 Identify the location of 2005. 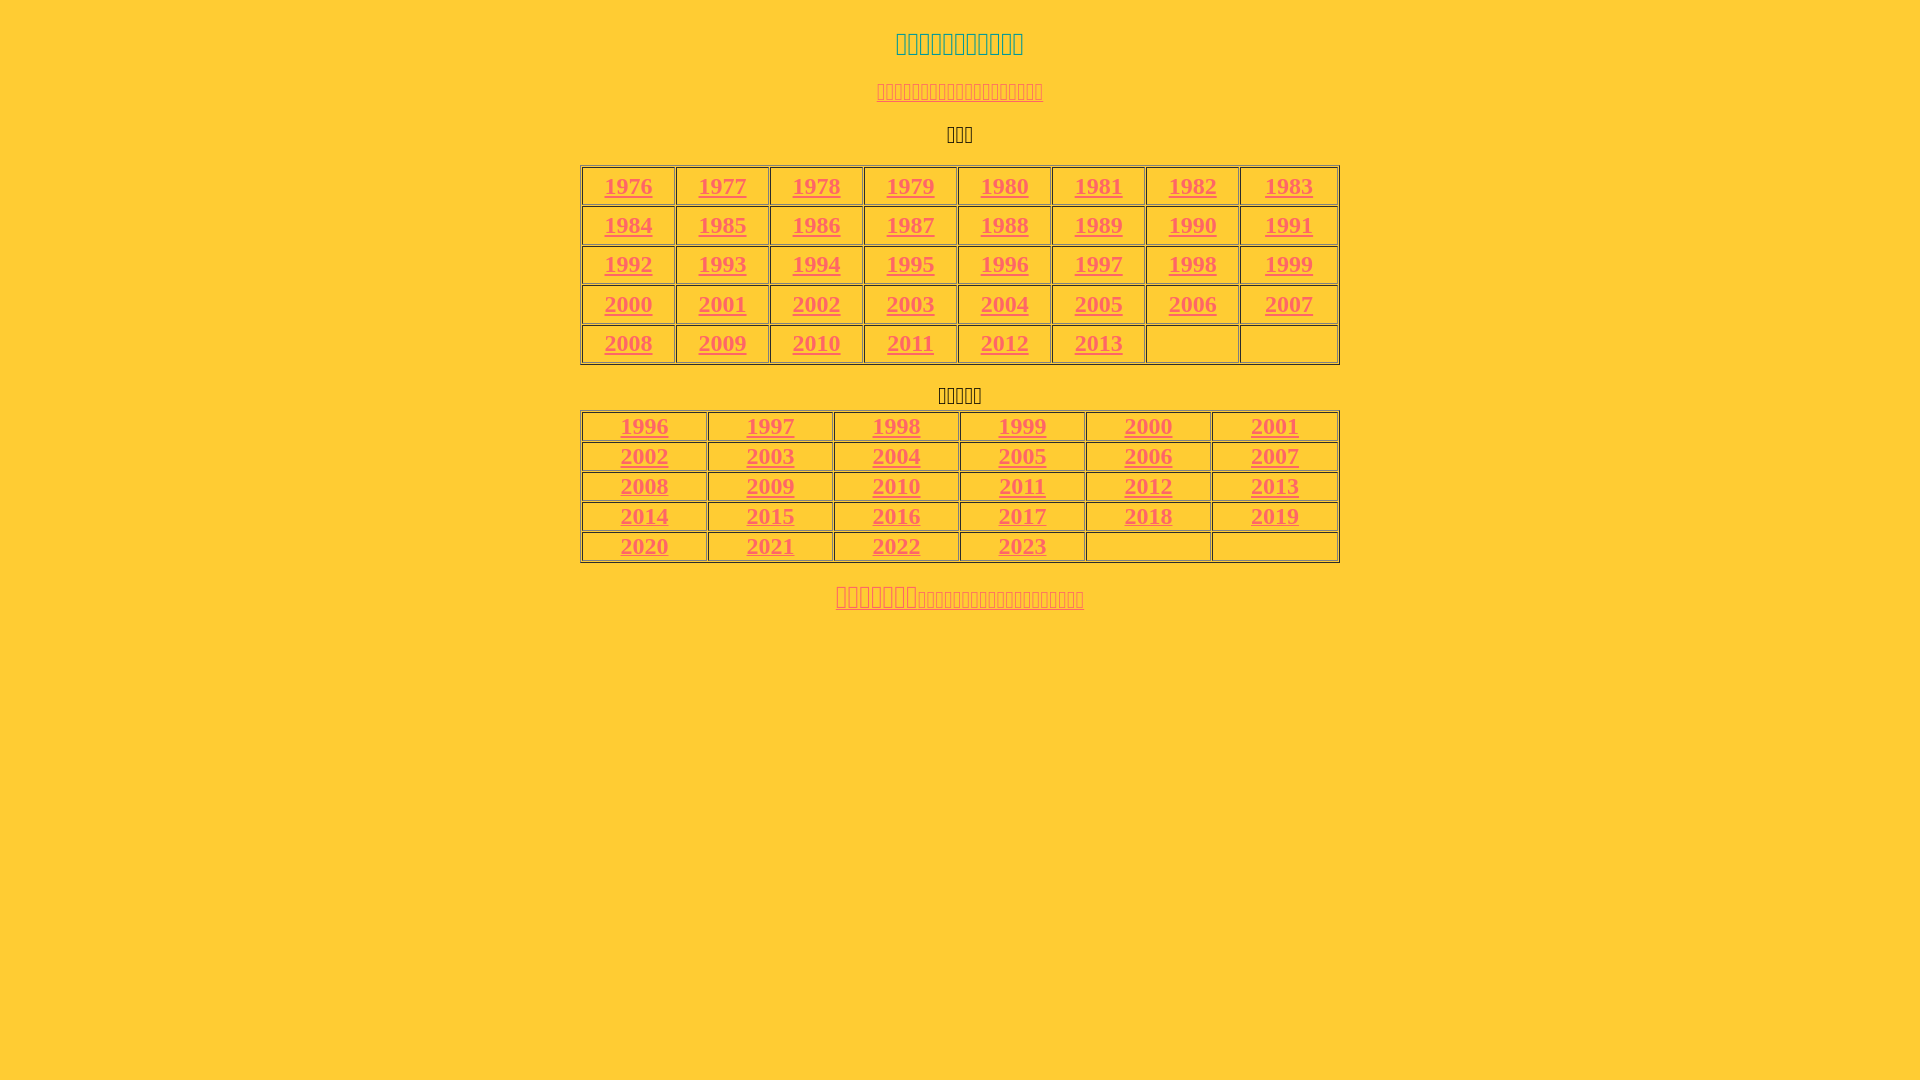
(1022, 456).